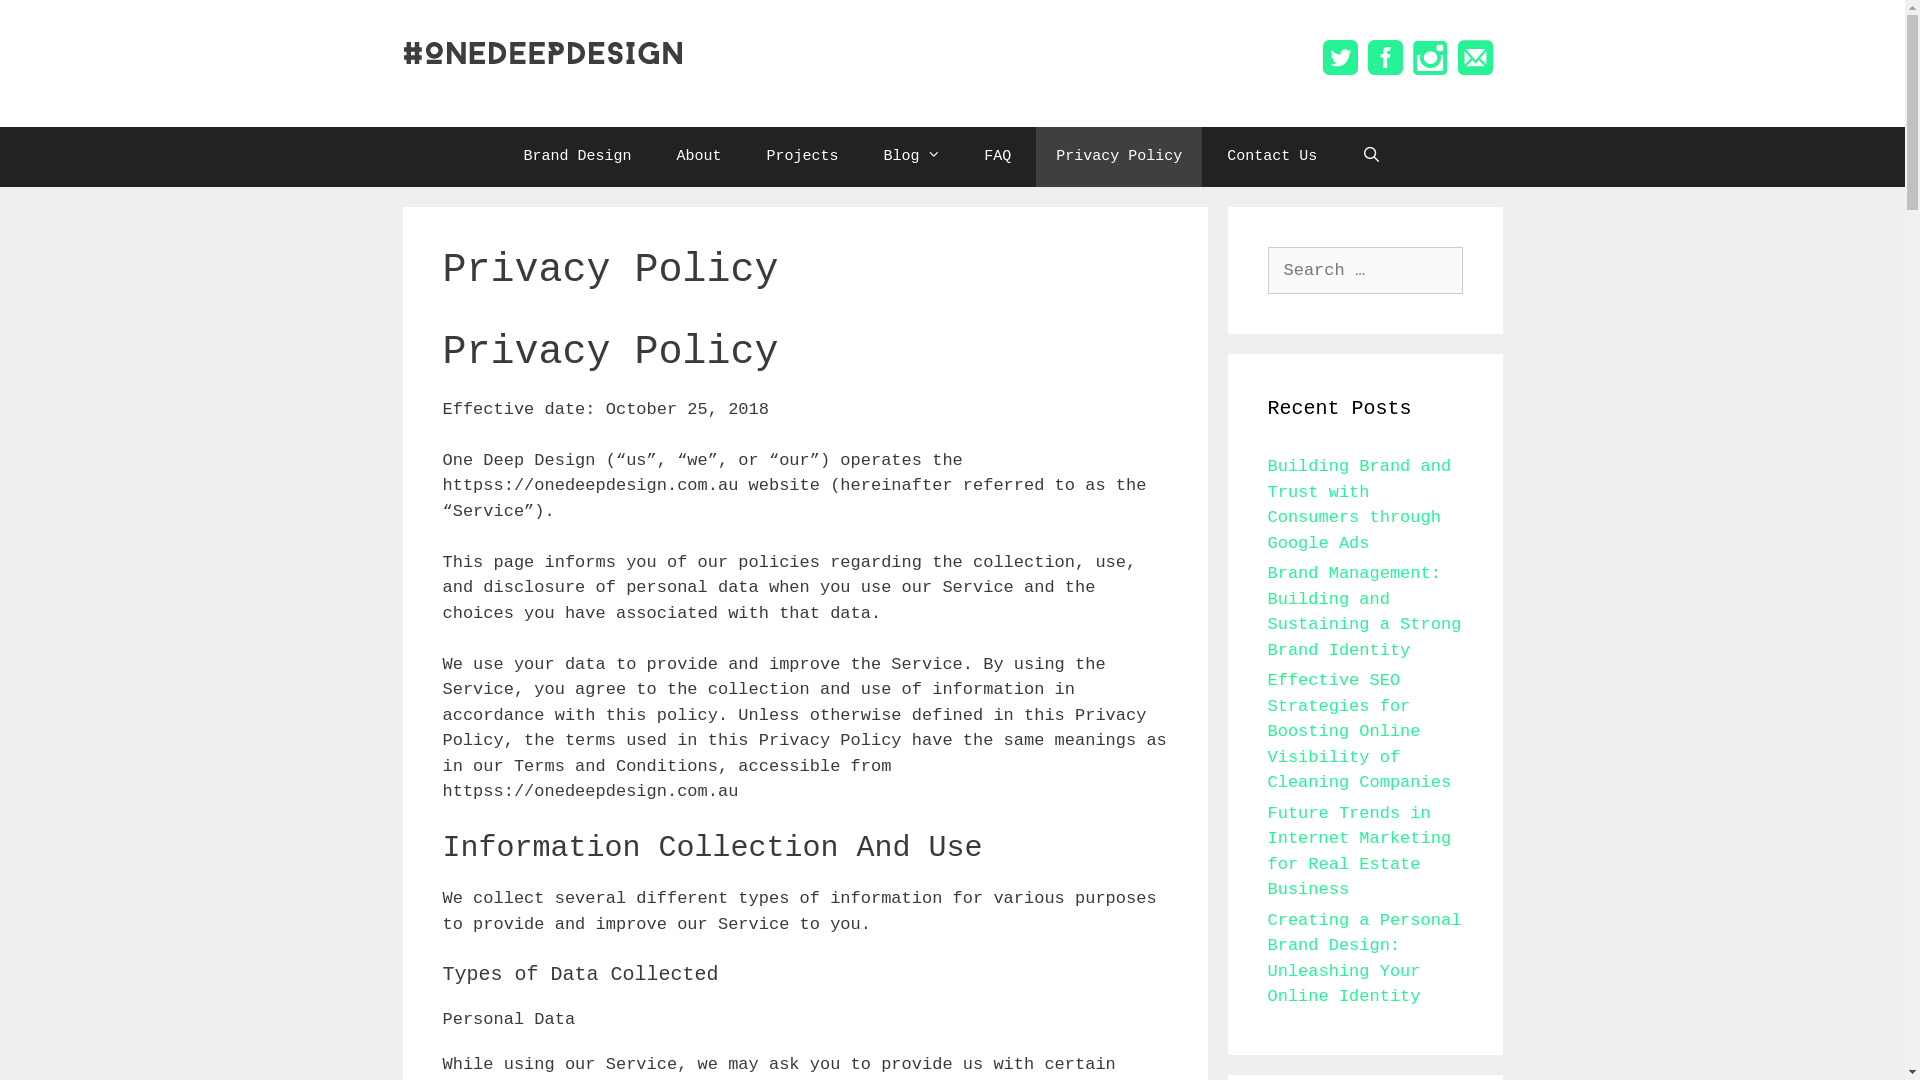  I want to click on FAQ, so click(998, 156).